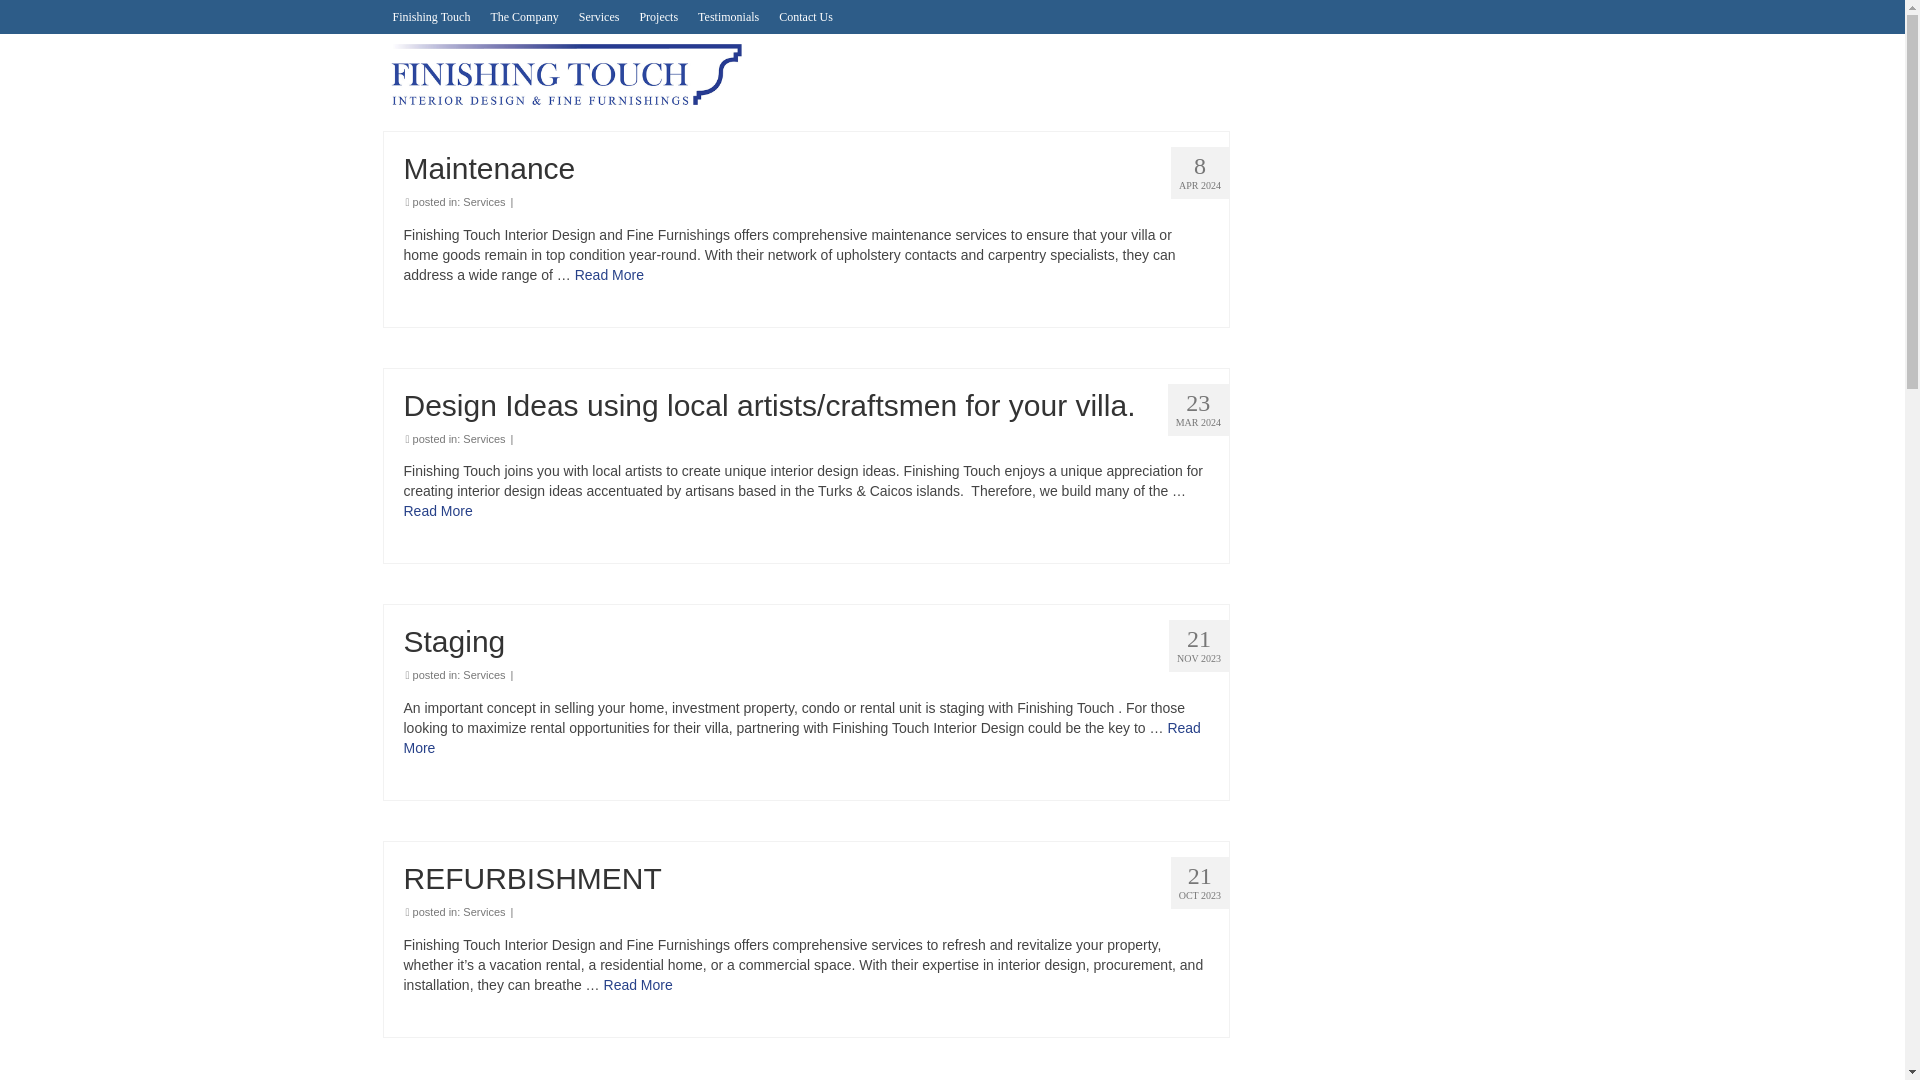 The height and width of the screenshot is (1080, 1920). I want to click on Projects, so click(658, 16).